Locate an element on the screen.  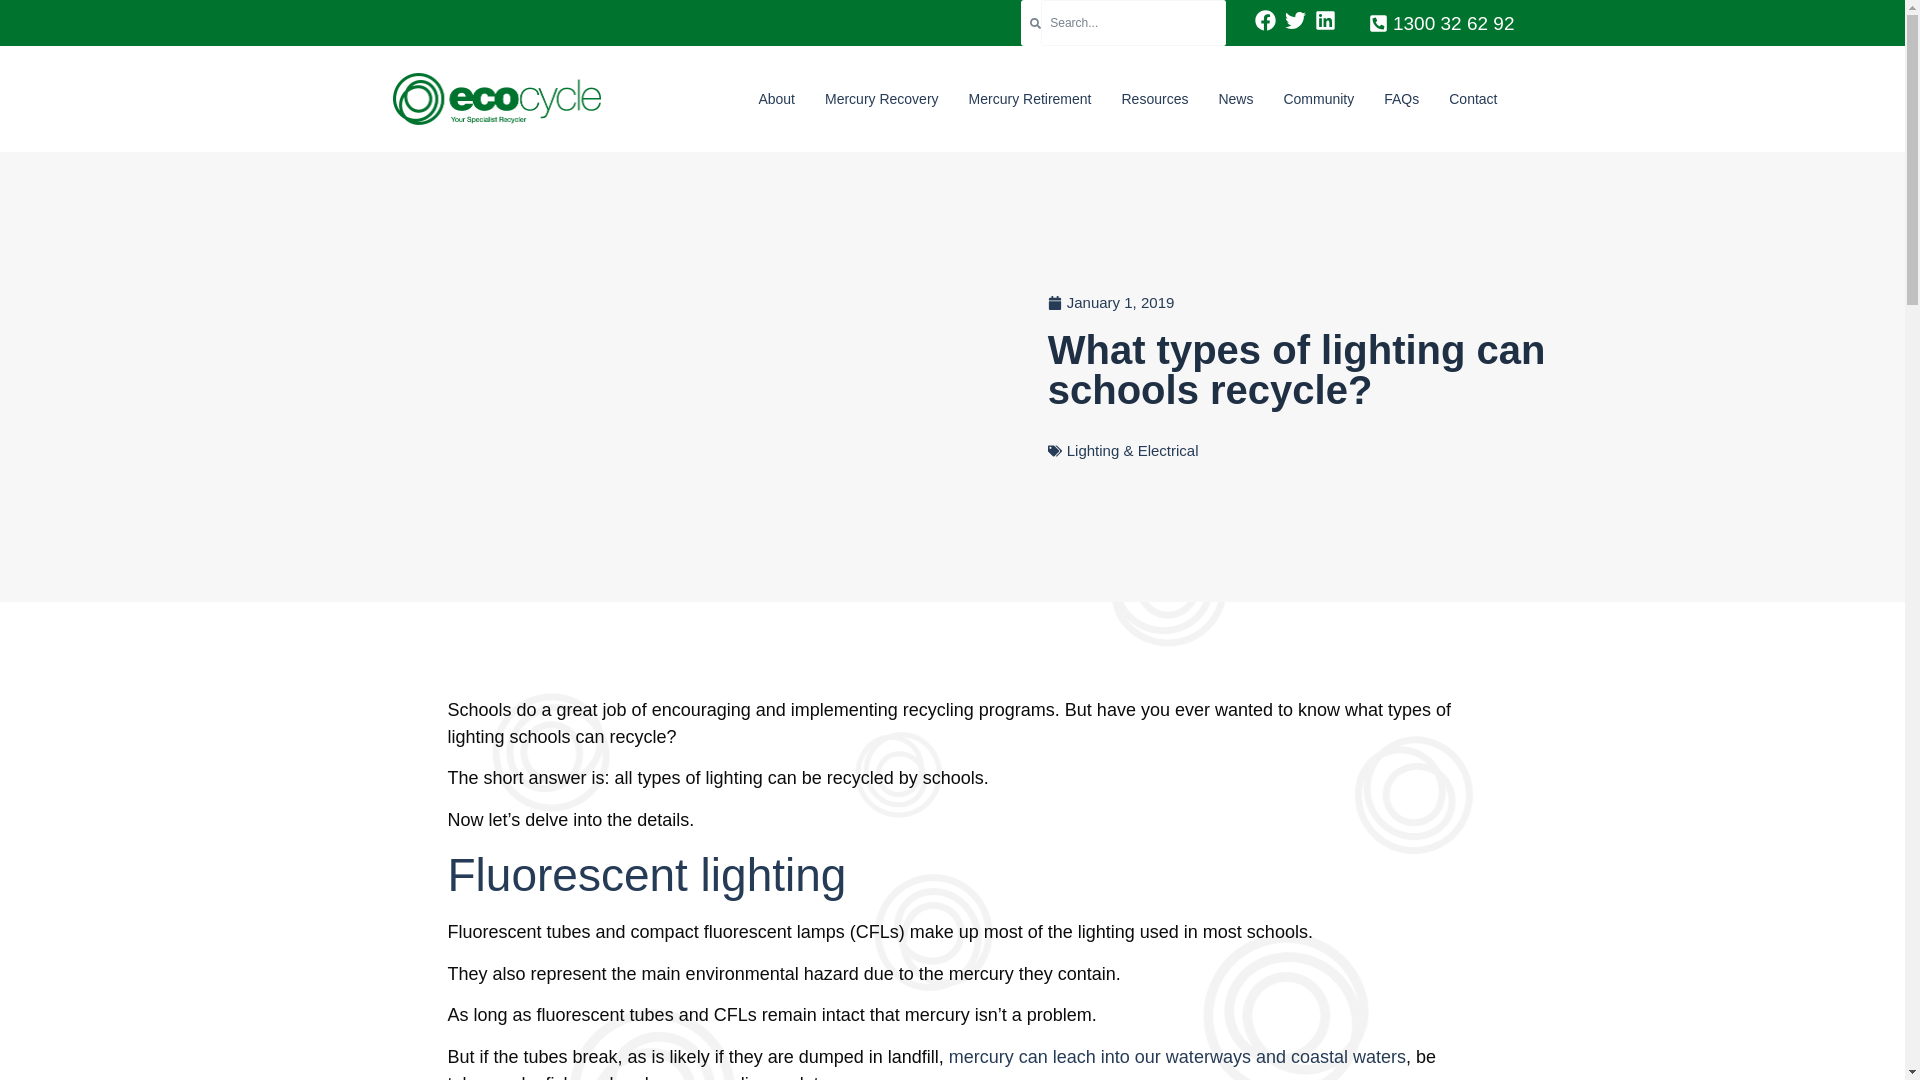
About is located at coordinates (776, 98).